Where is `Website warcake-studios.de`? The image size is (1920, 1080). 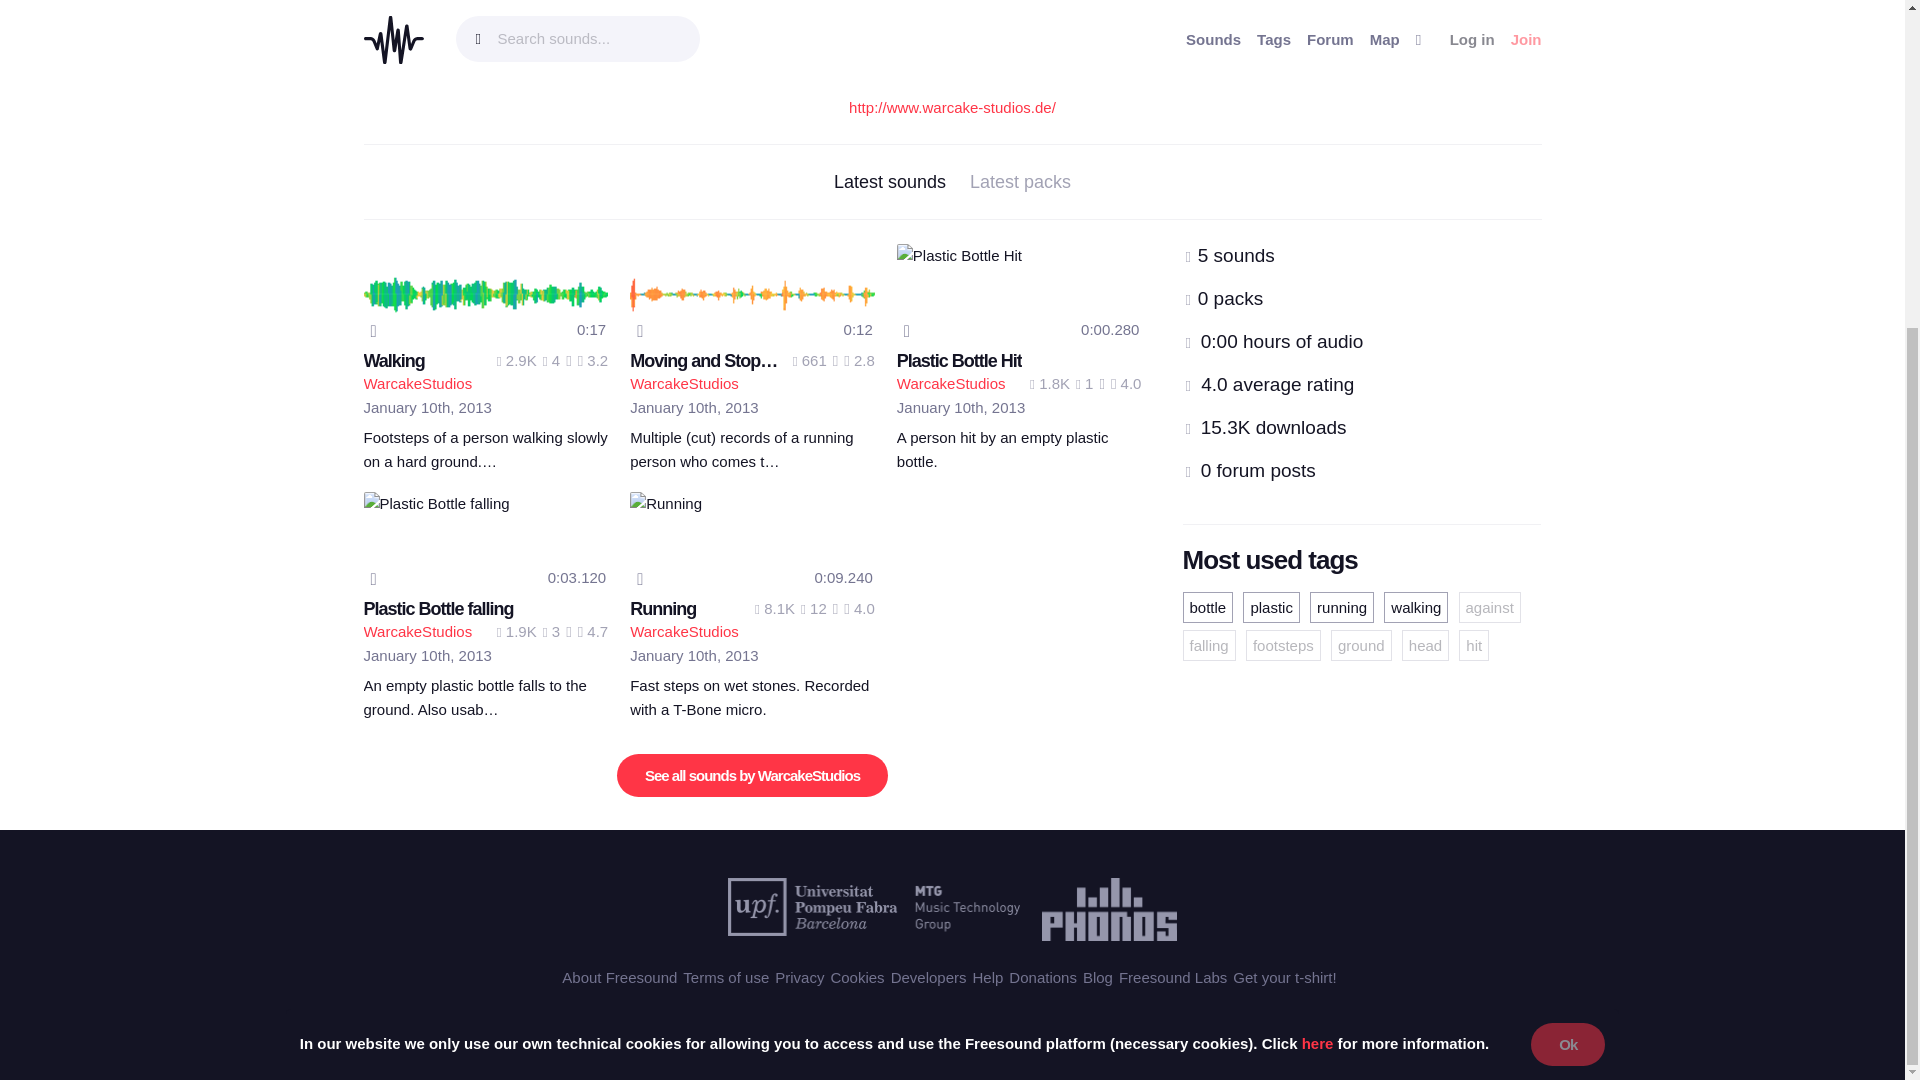 Website warcake-studios.de is located at coordinates (715, 66).